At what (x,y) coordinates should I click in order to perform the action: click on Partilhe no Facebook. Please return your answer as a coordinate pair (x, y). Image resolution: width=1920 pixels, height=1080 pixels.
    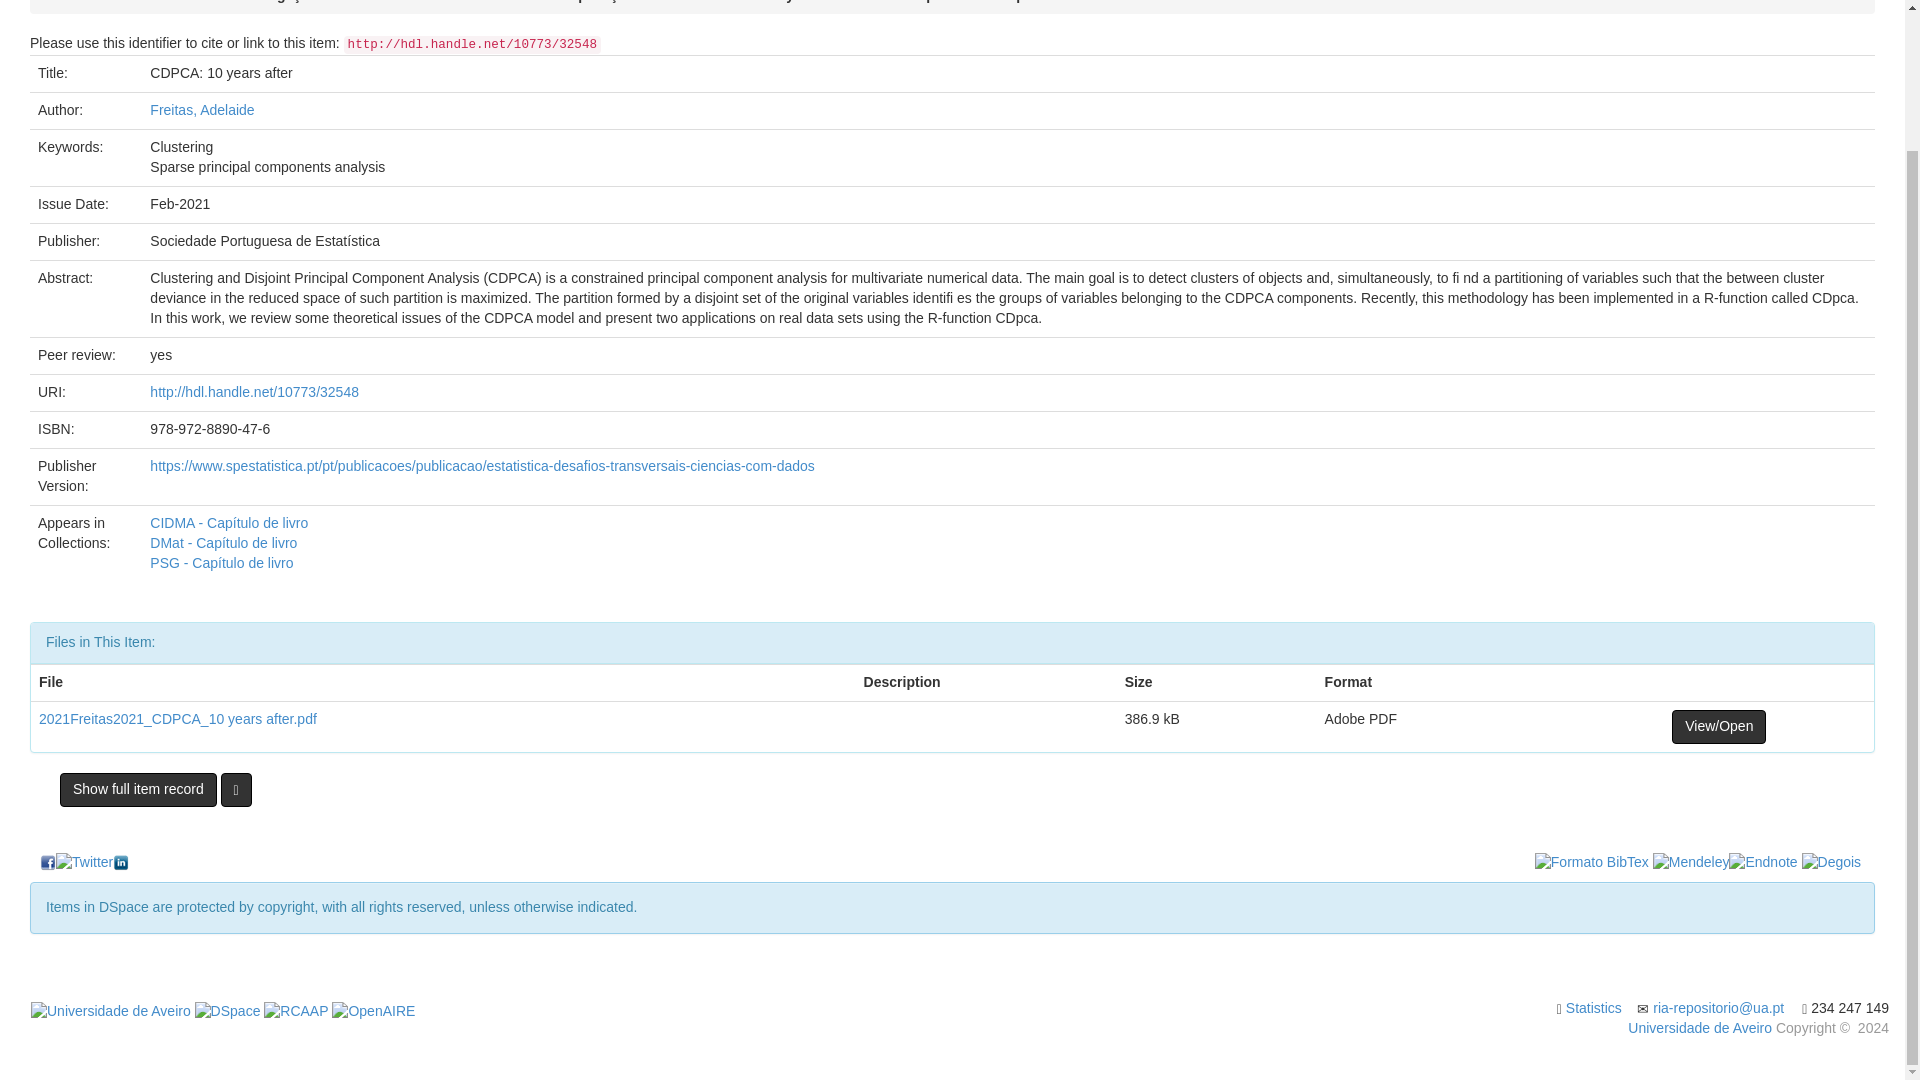
    Looking at the image, I should click on (48, 862).